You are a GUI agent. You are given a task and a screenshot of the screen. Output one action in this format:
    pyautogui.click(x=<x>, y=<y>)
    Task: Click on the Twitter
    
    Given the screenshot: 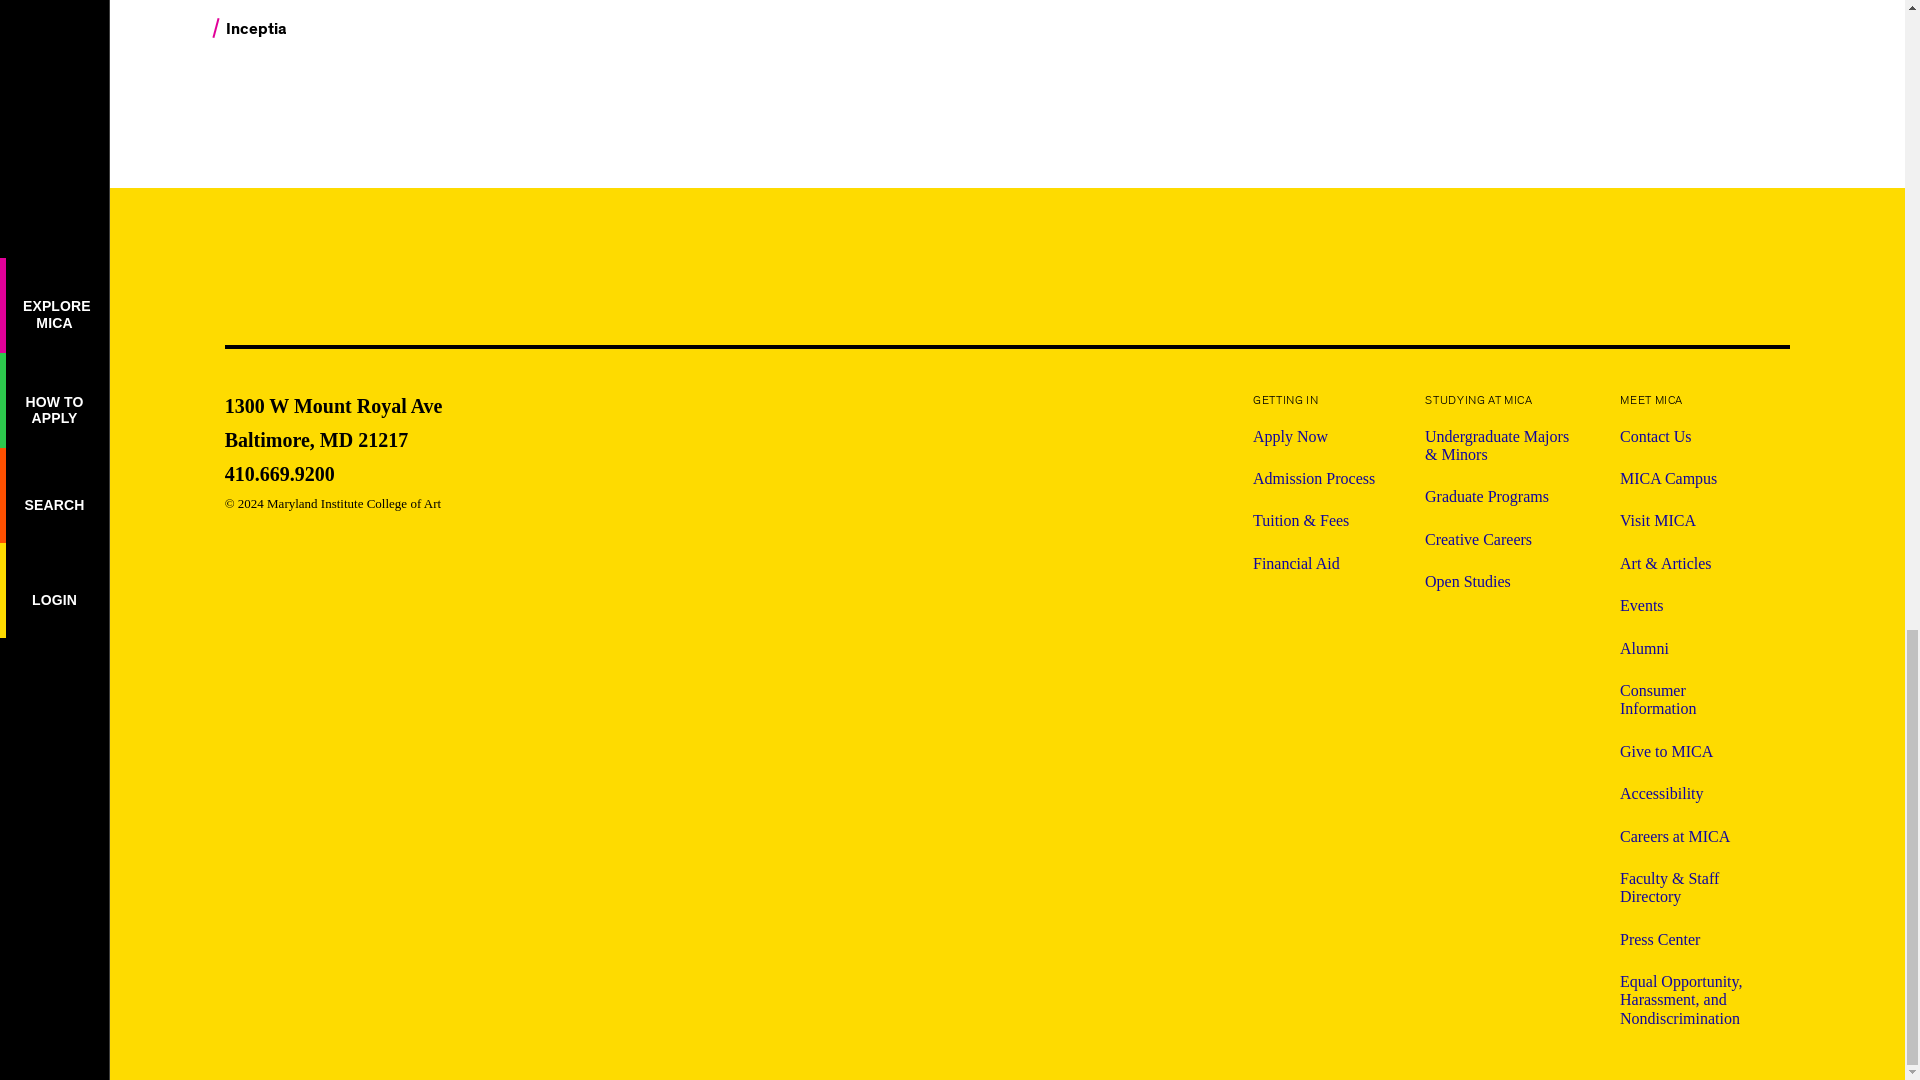 What is the action you would take?
    pyautogui.click(x=1718, y=278)
    